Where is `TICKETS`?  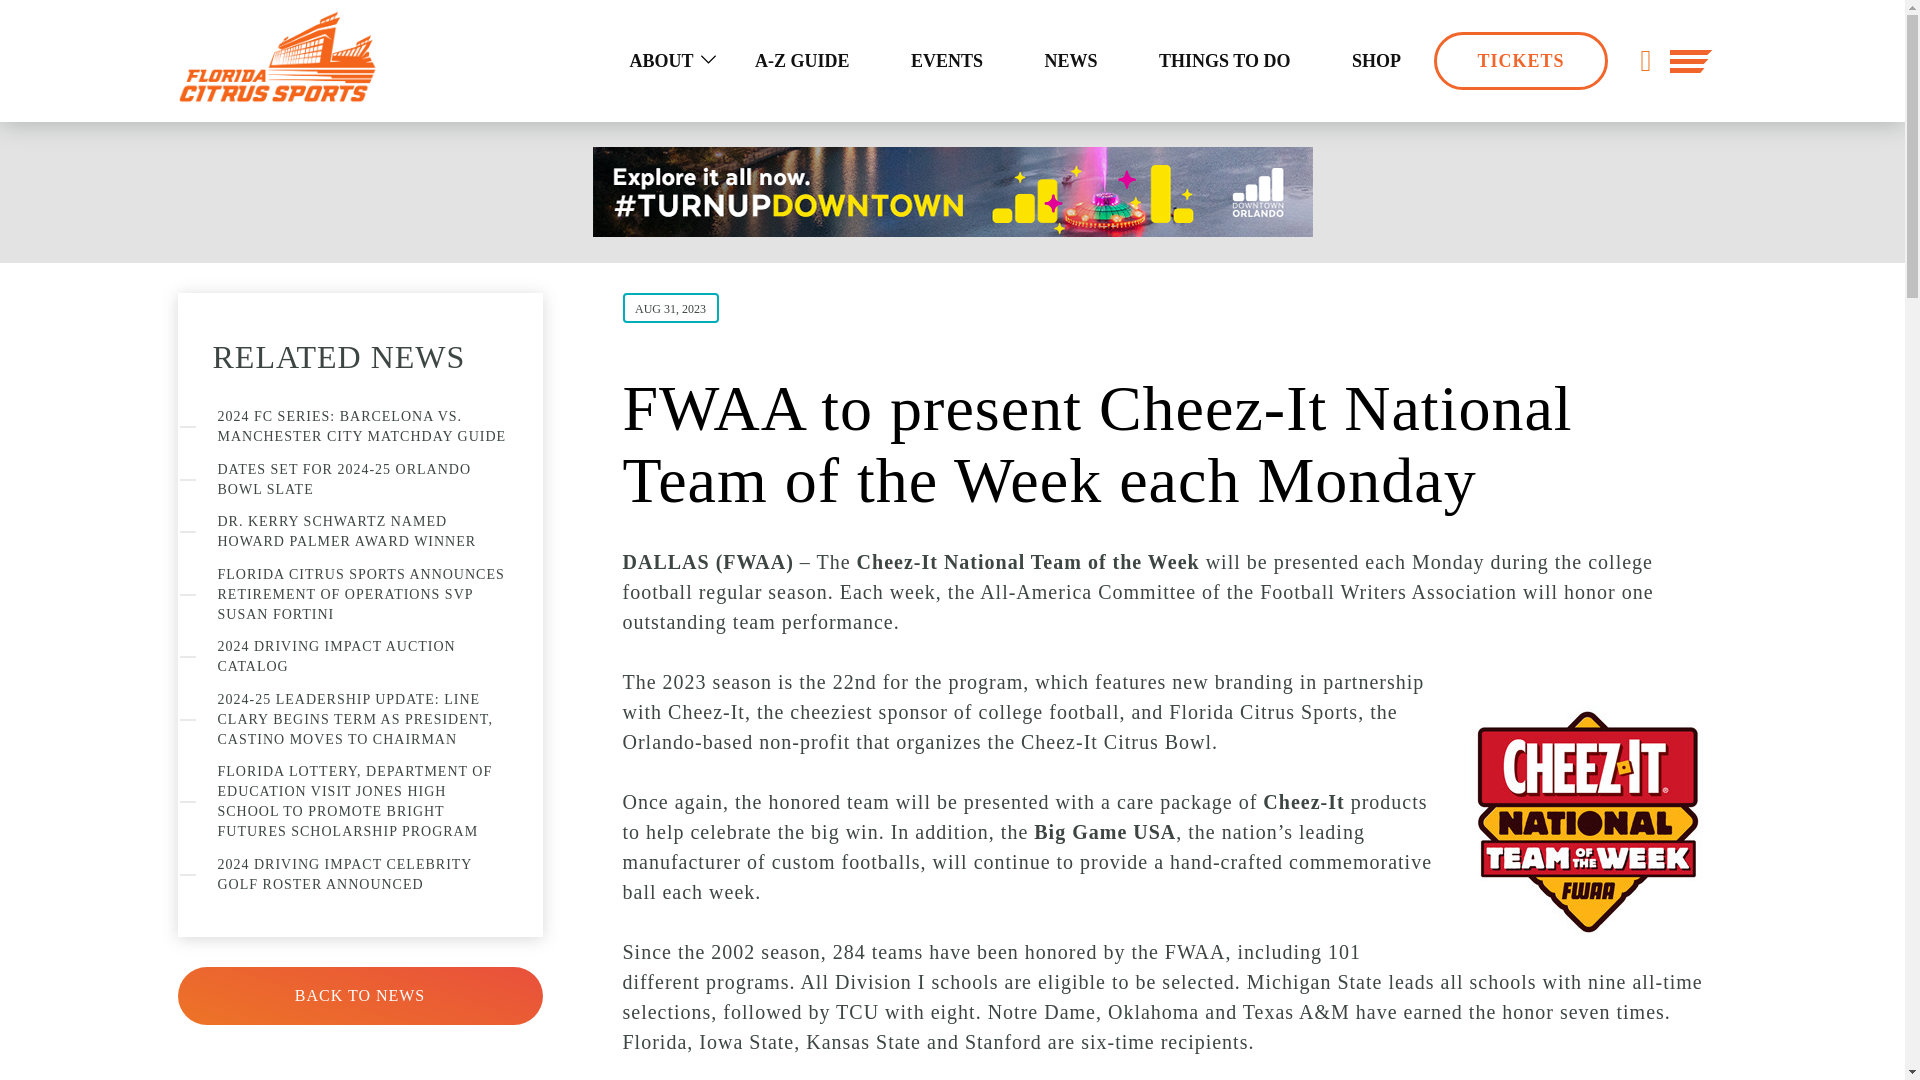
TICKETS is located at coordinates (1520, 60).